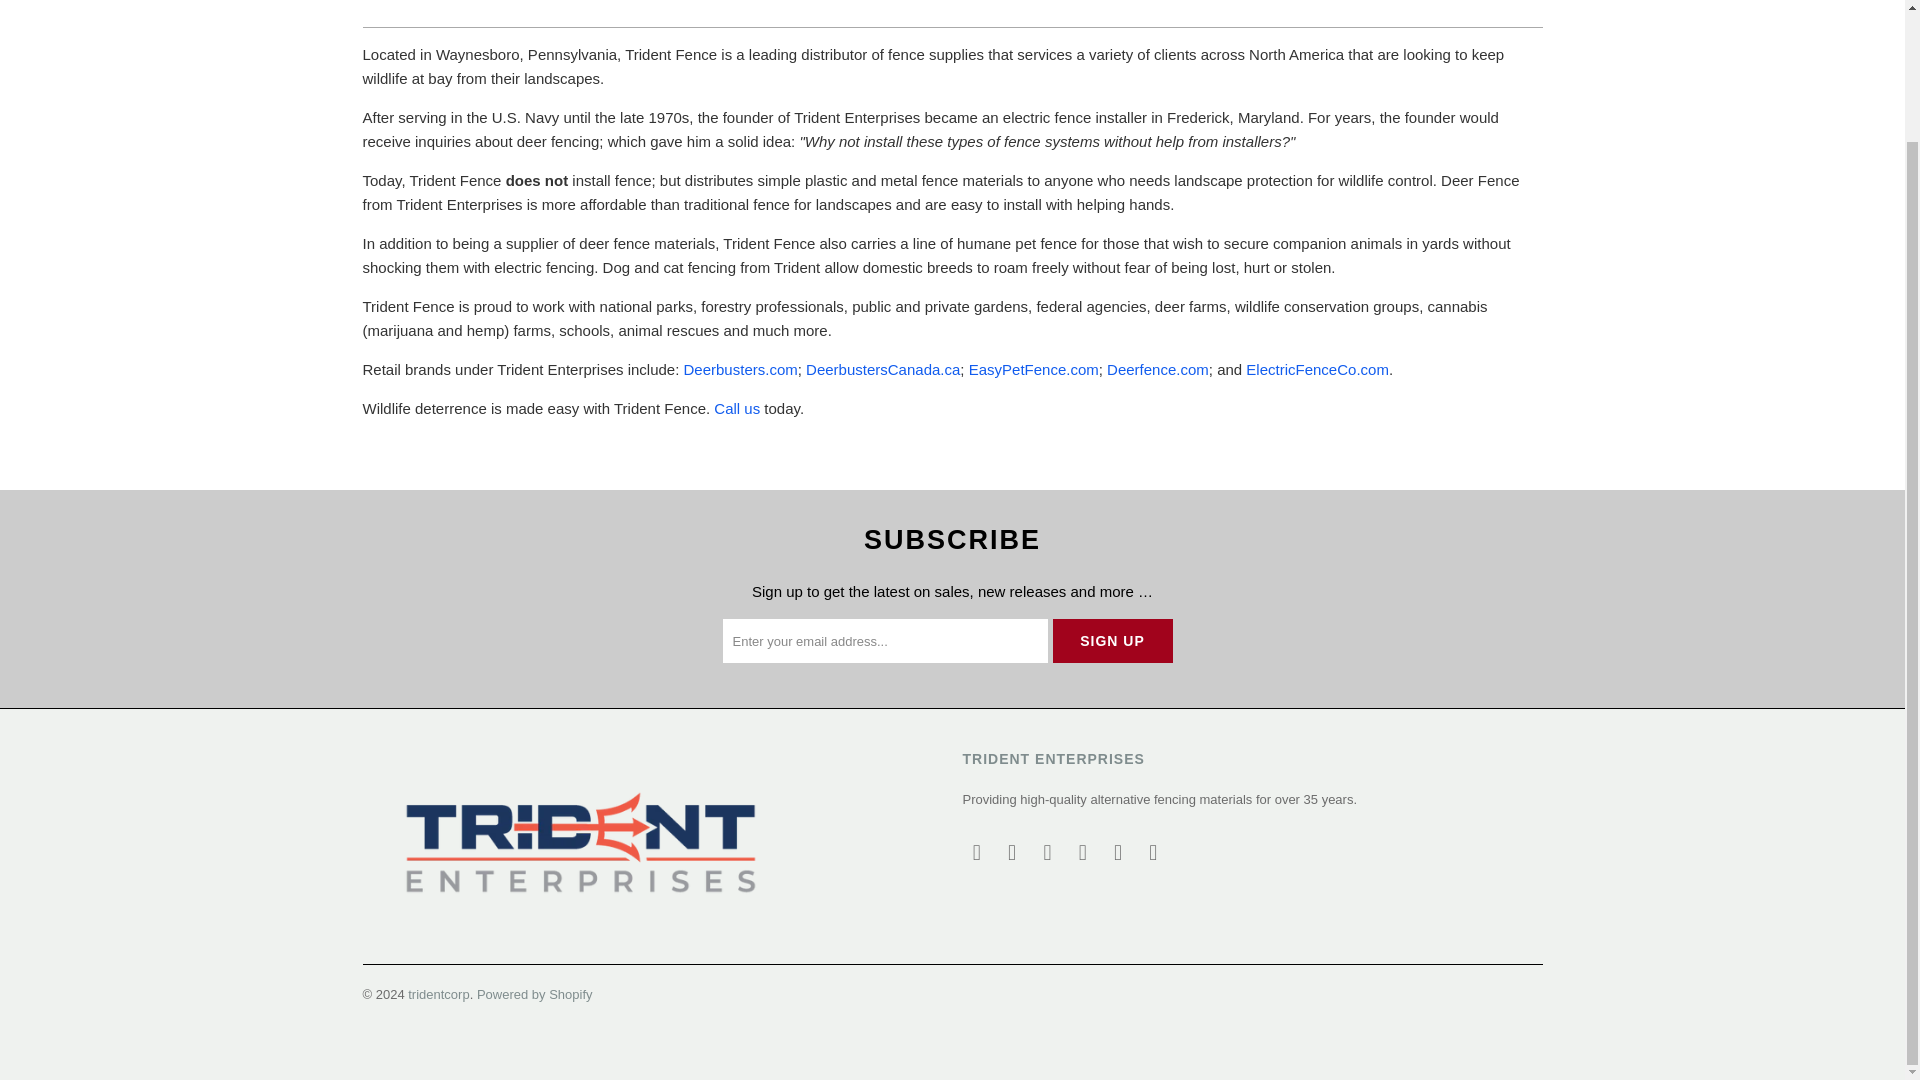 Image resolution: width=1920 pixels, height=1080 pixels. Describe the element at coordinates (976, 853) in the screenshot. I see `tridentcorp on Twitter` at that location.